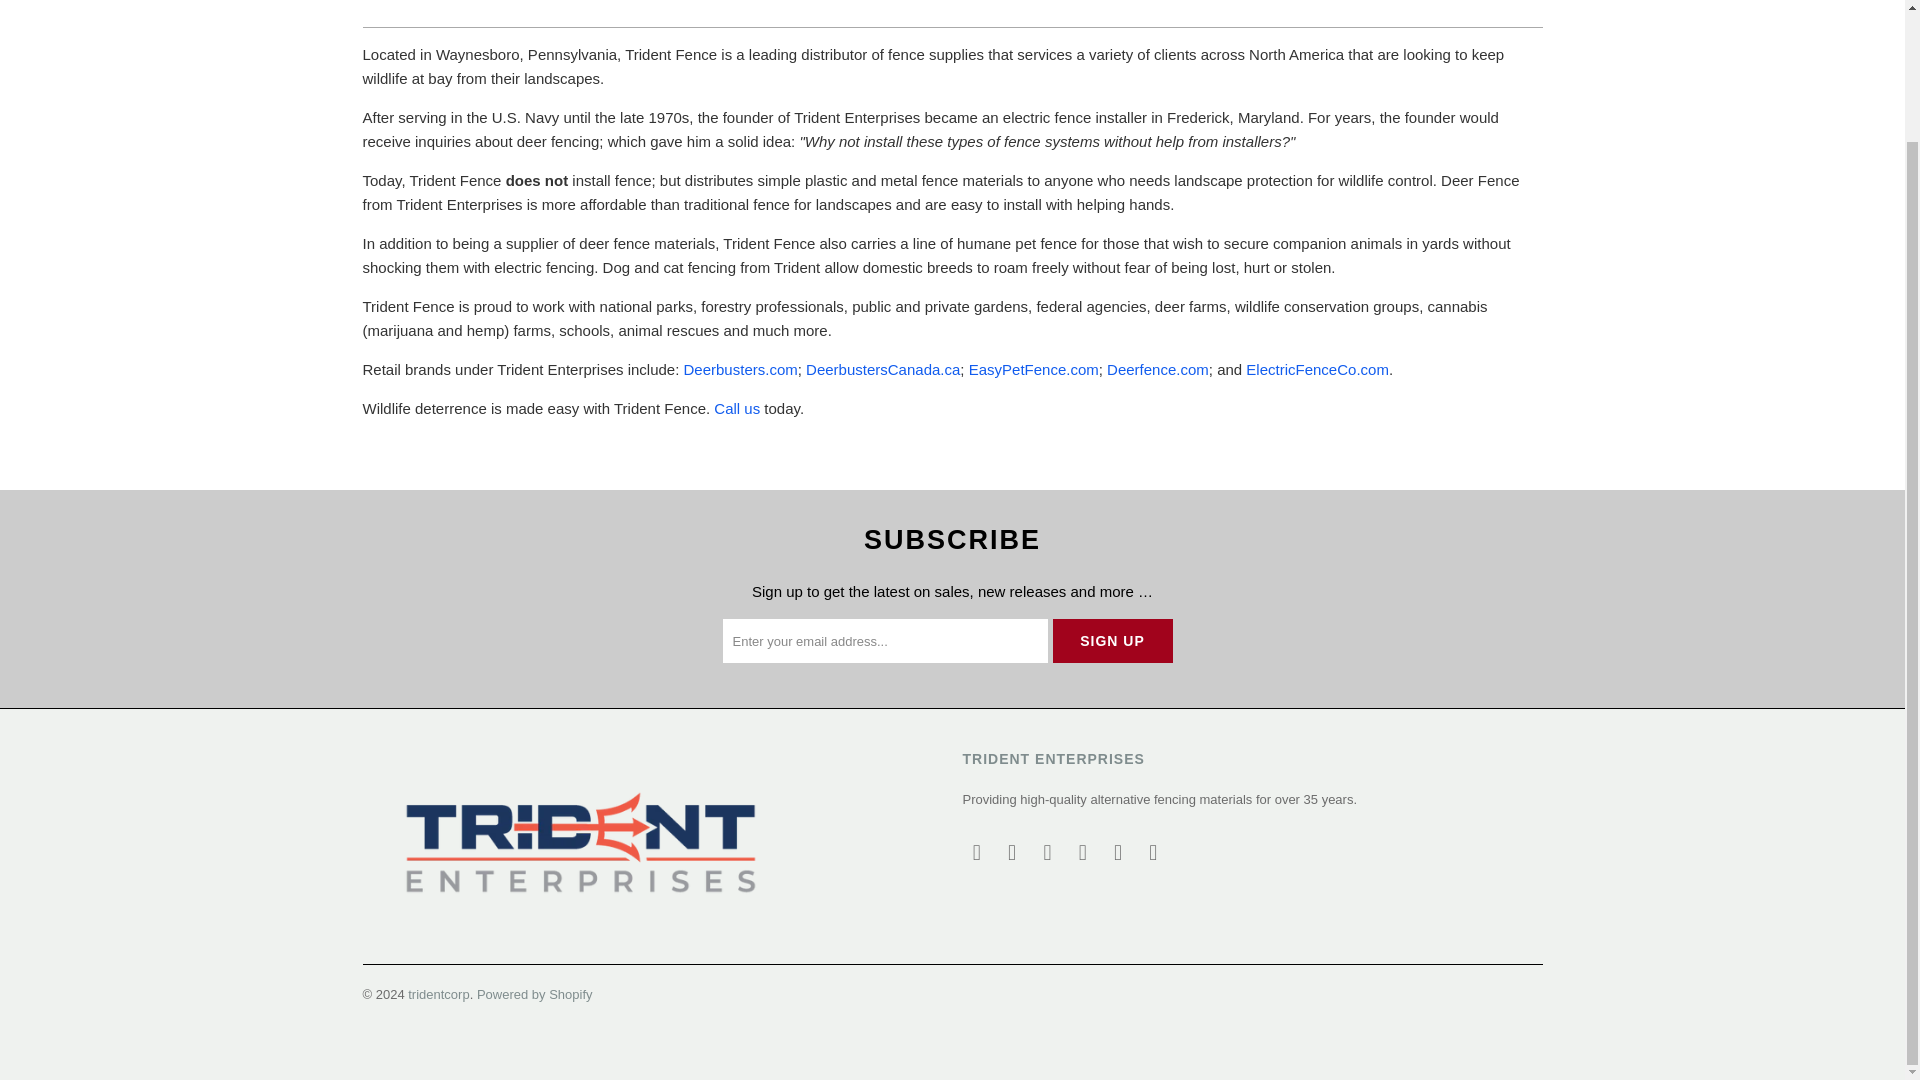 Image resolution: width=1920 pixels, height=1080 pixels. Describe the element at coordinates (976, 853) in the screenshot. I see `tridentcorp on Twitter` at that location.